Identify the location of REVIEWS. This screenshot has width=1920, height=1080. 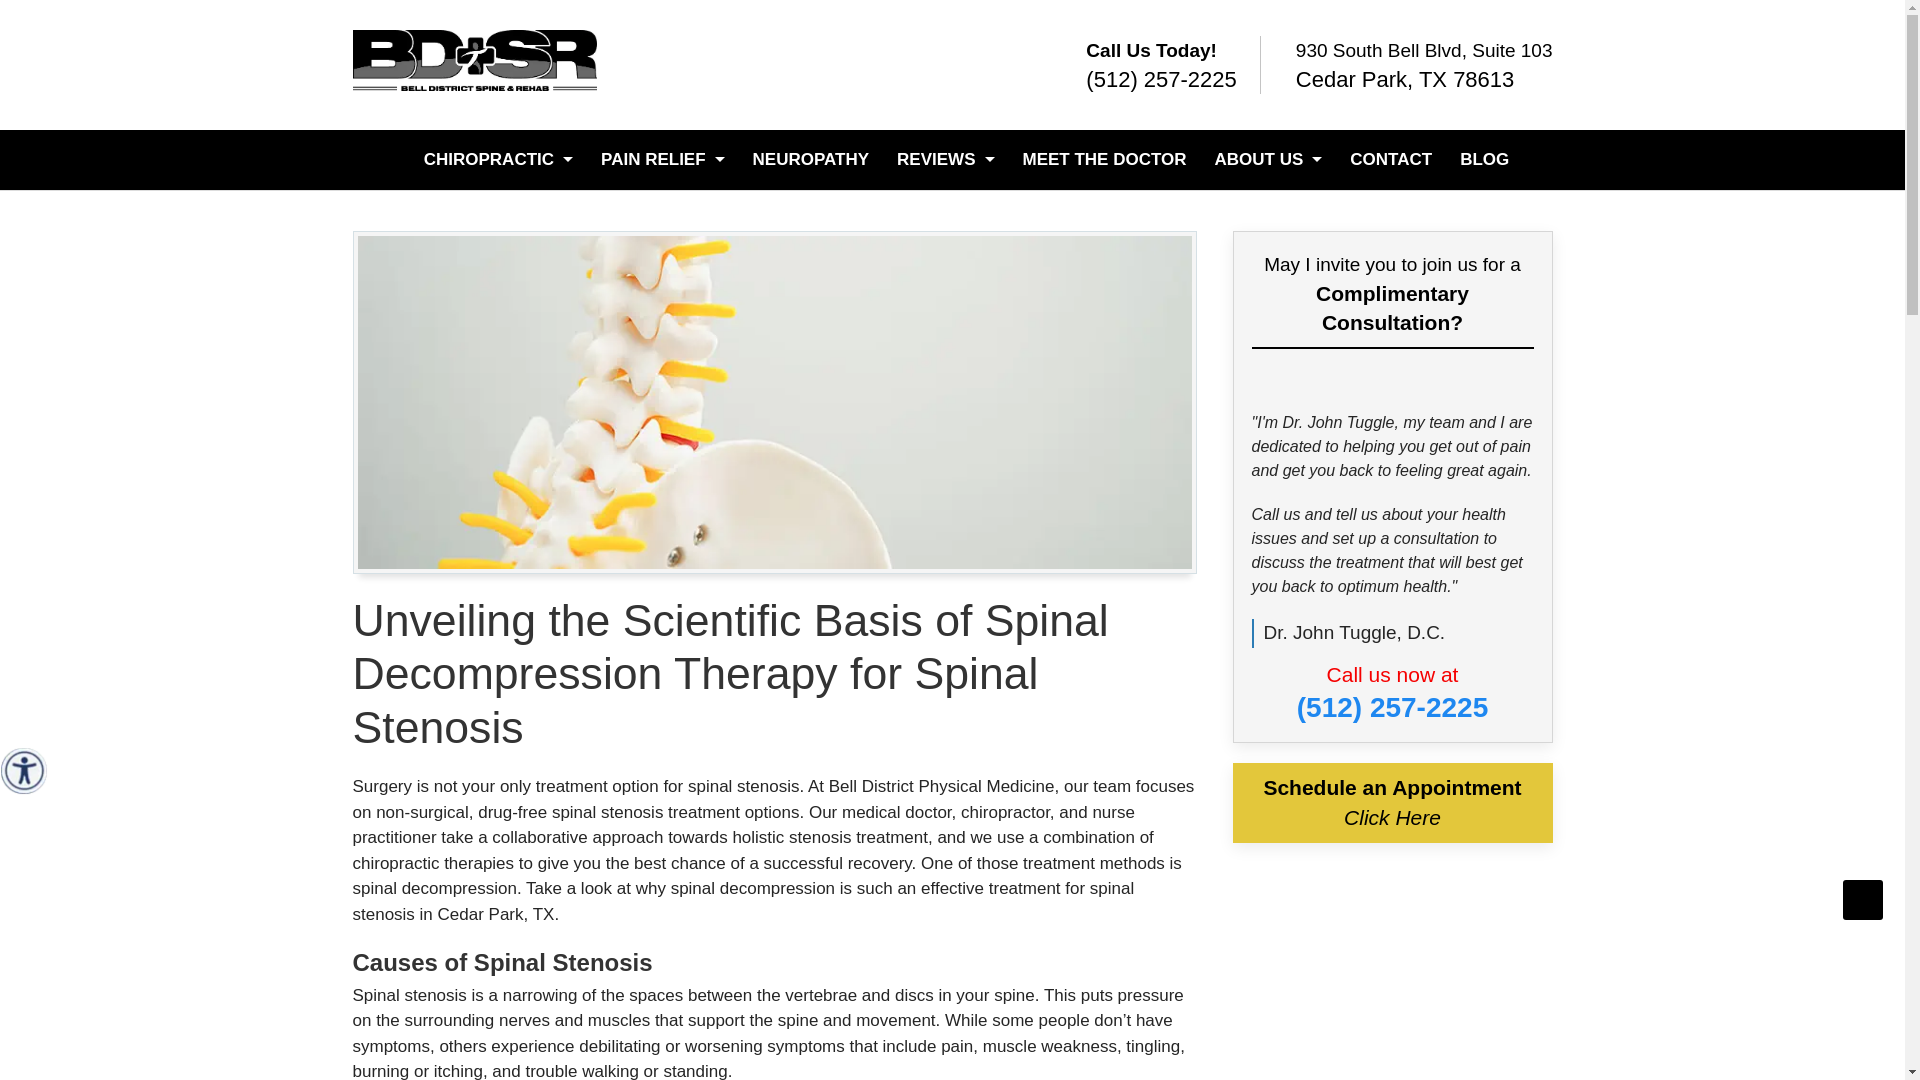
(946, 160).